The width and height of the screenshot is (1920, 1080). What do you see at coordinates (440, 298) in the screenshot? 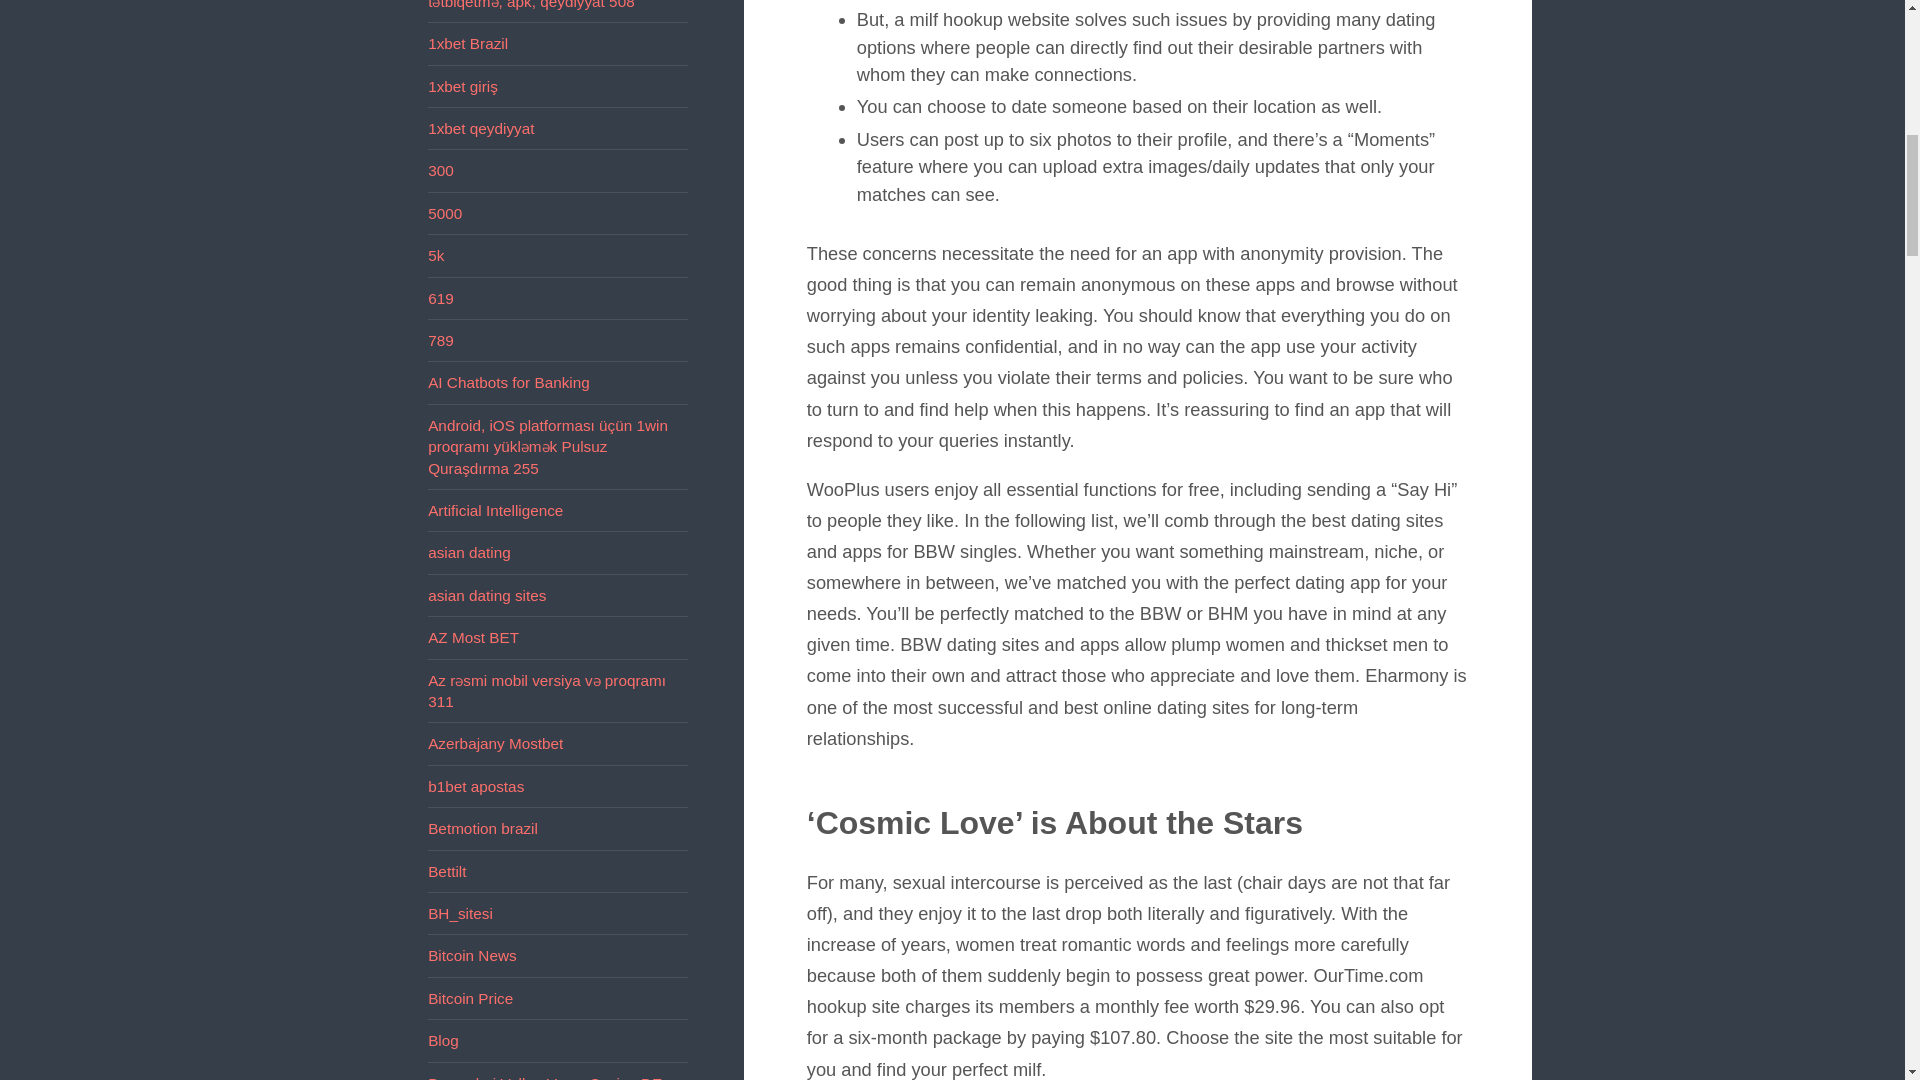
I see `619` at bounding box center [440, 298].